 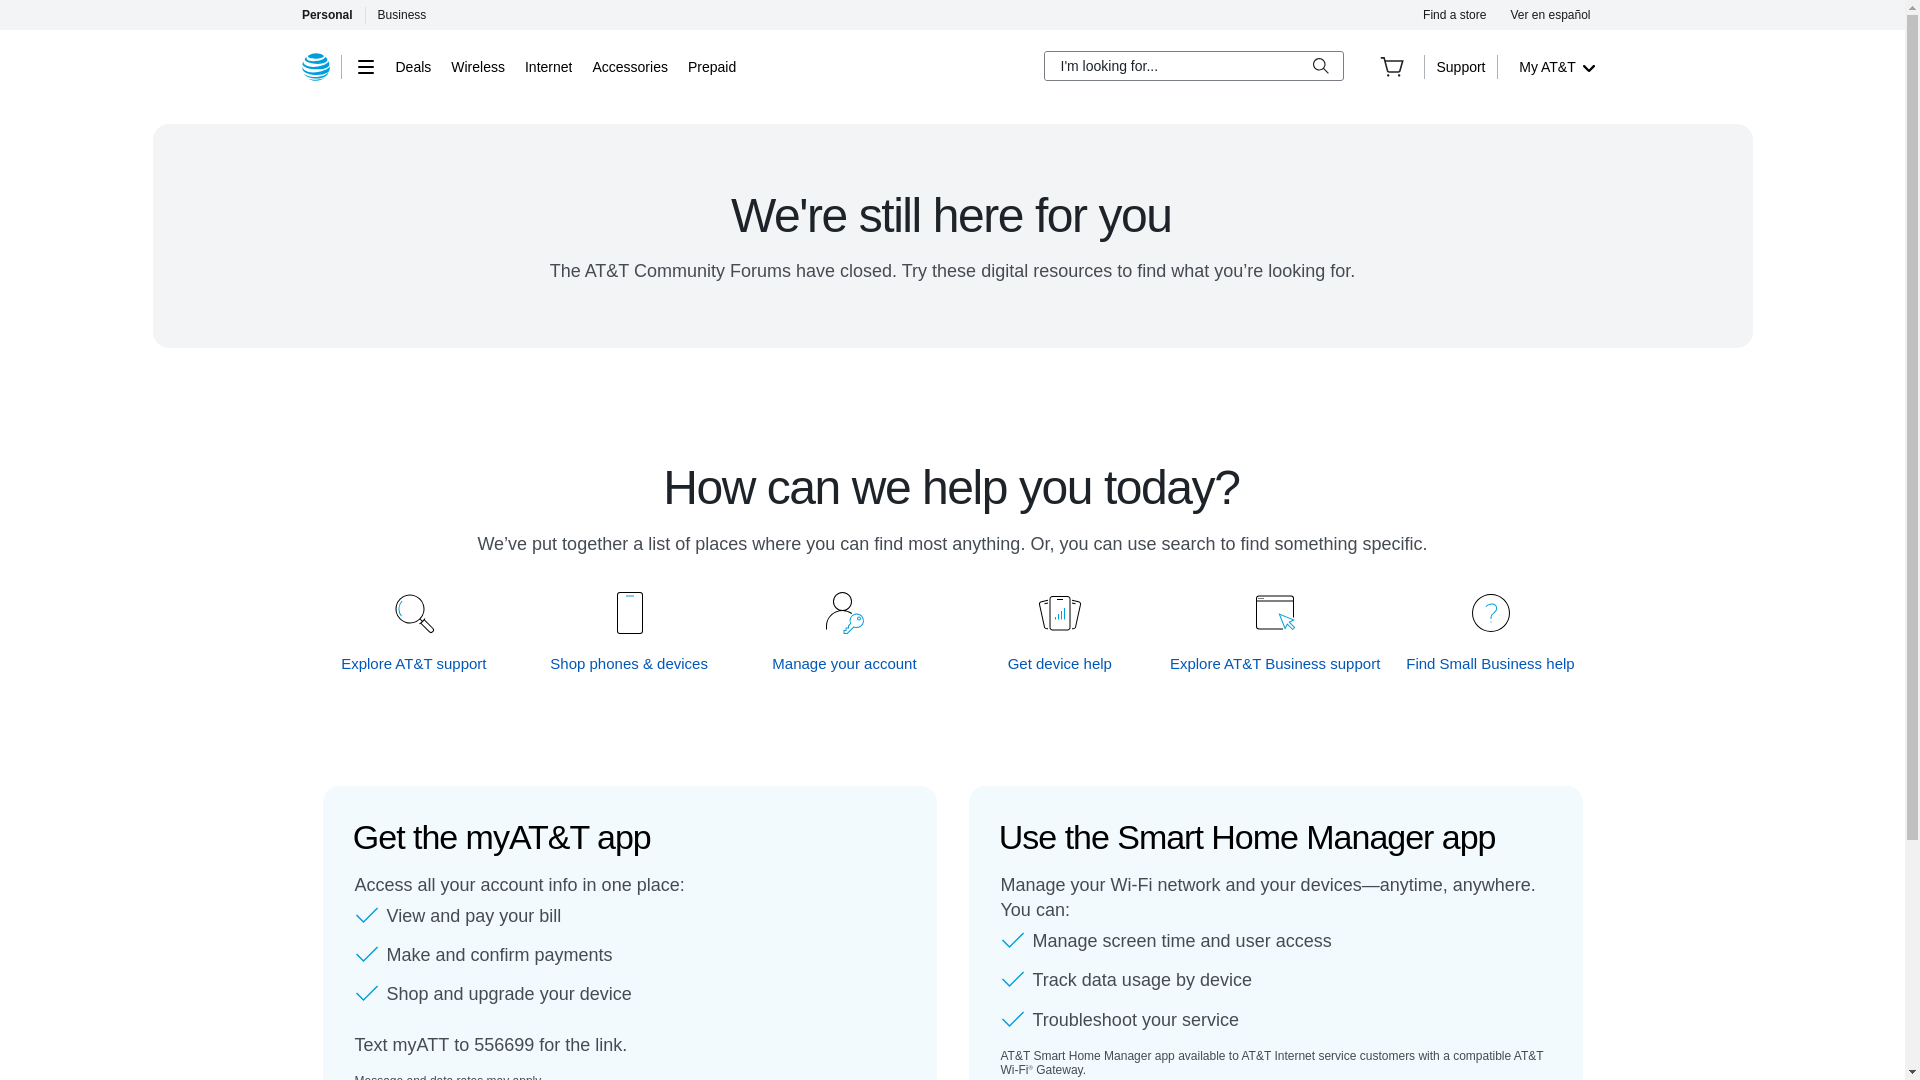 I want to click on Manage your account, so click(x=845, y=663).